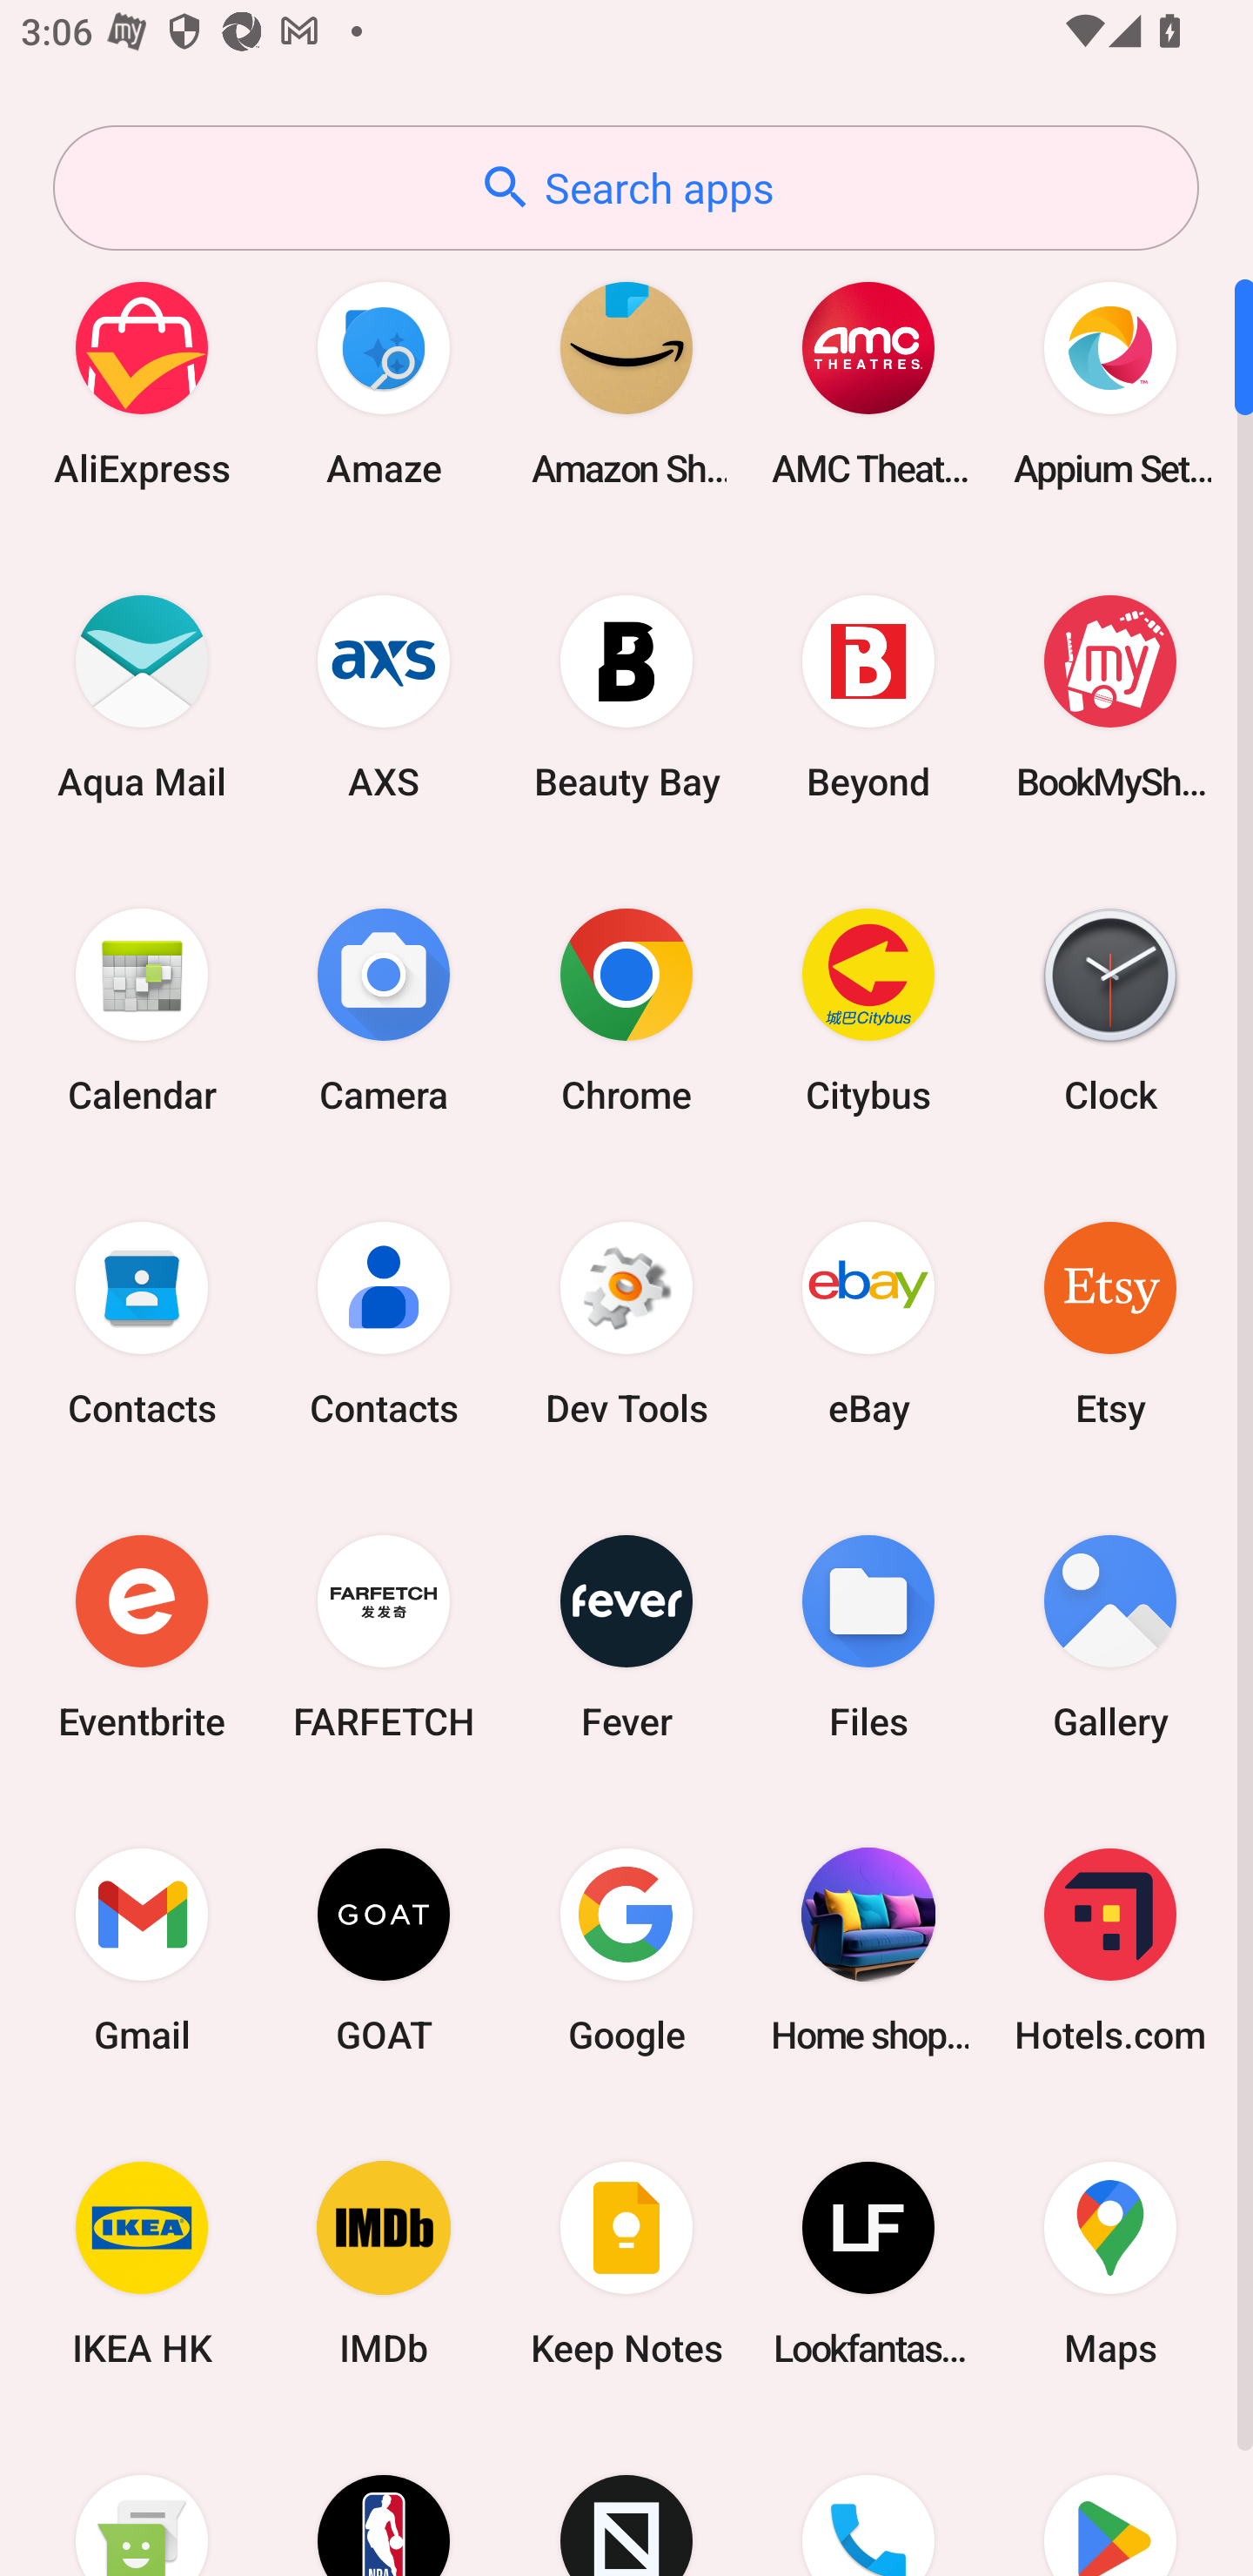 The image size is (1253, 2576). I want to click on Maps, so click(1110, 2264).